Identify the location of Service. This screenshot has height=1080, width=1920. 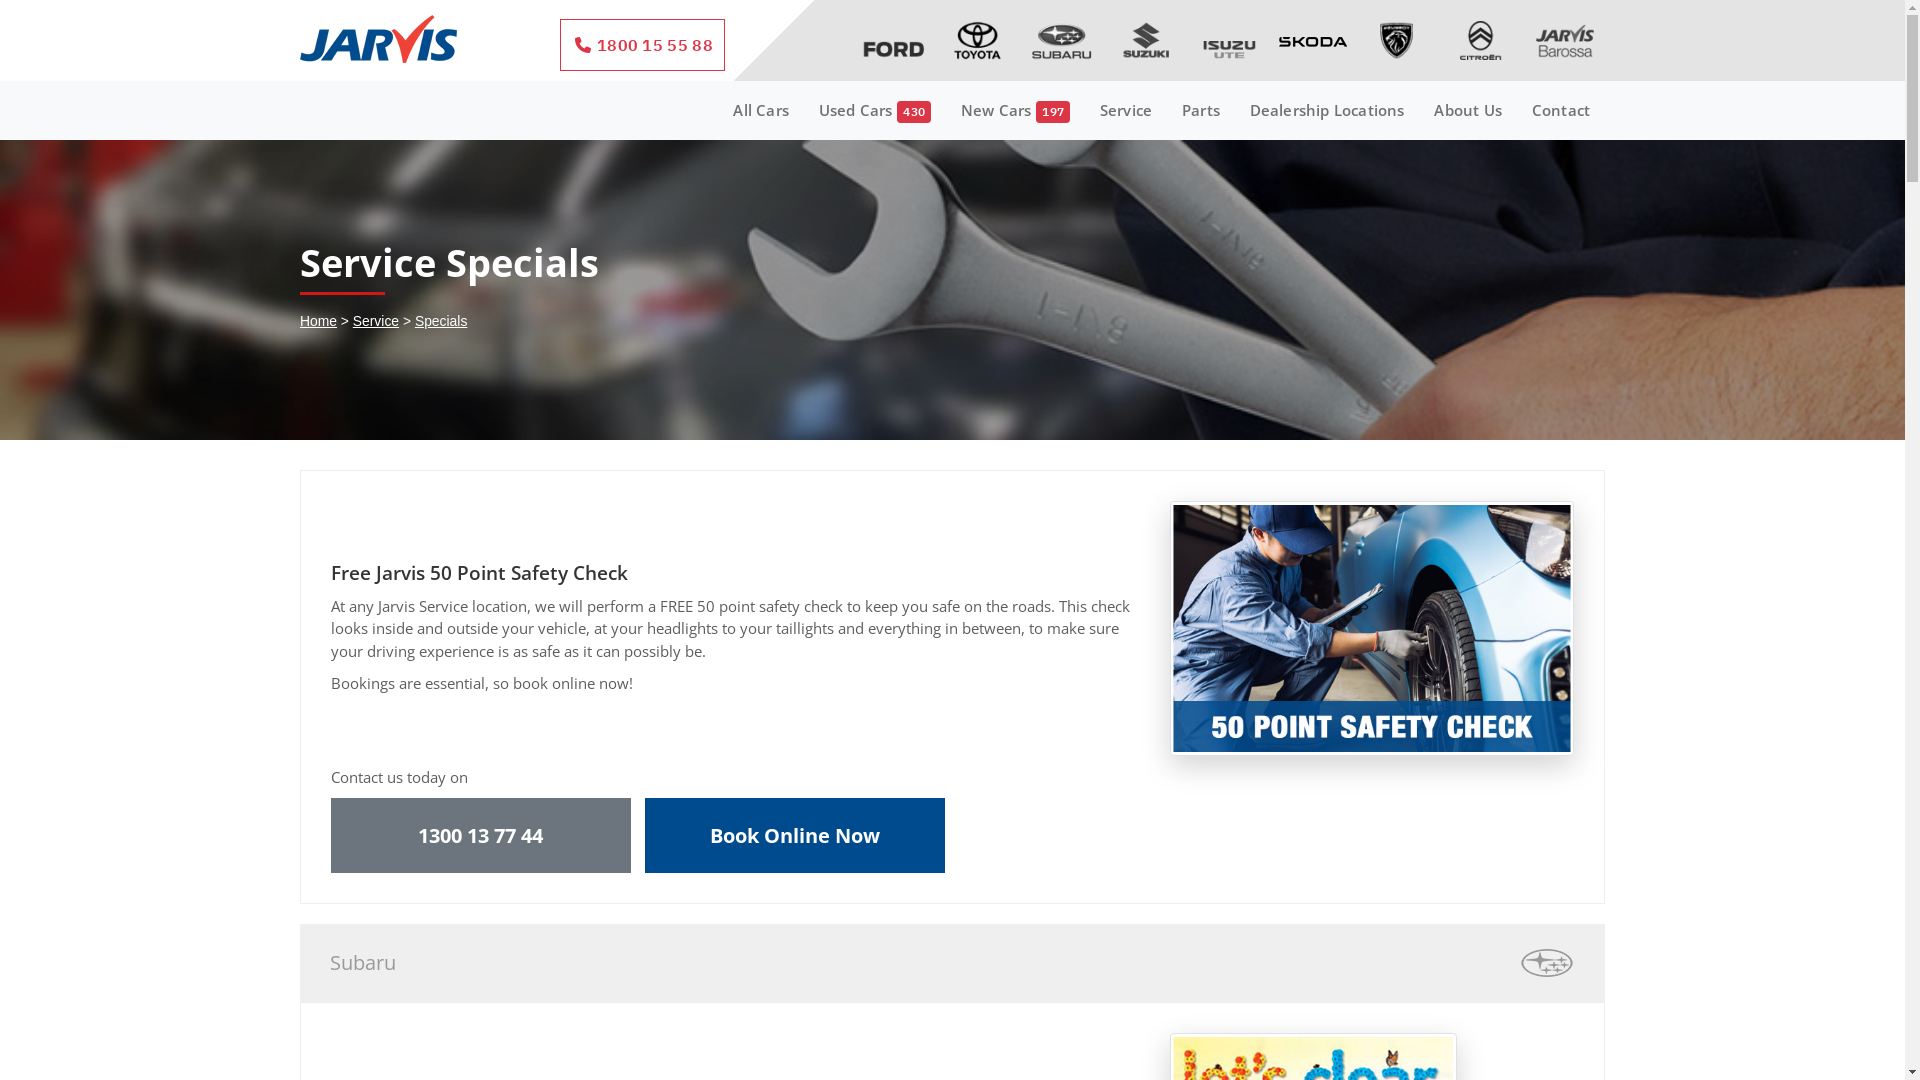
(1126, 110).